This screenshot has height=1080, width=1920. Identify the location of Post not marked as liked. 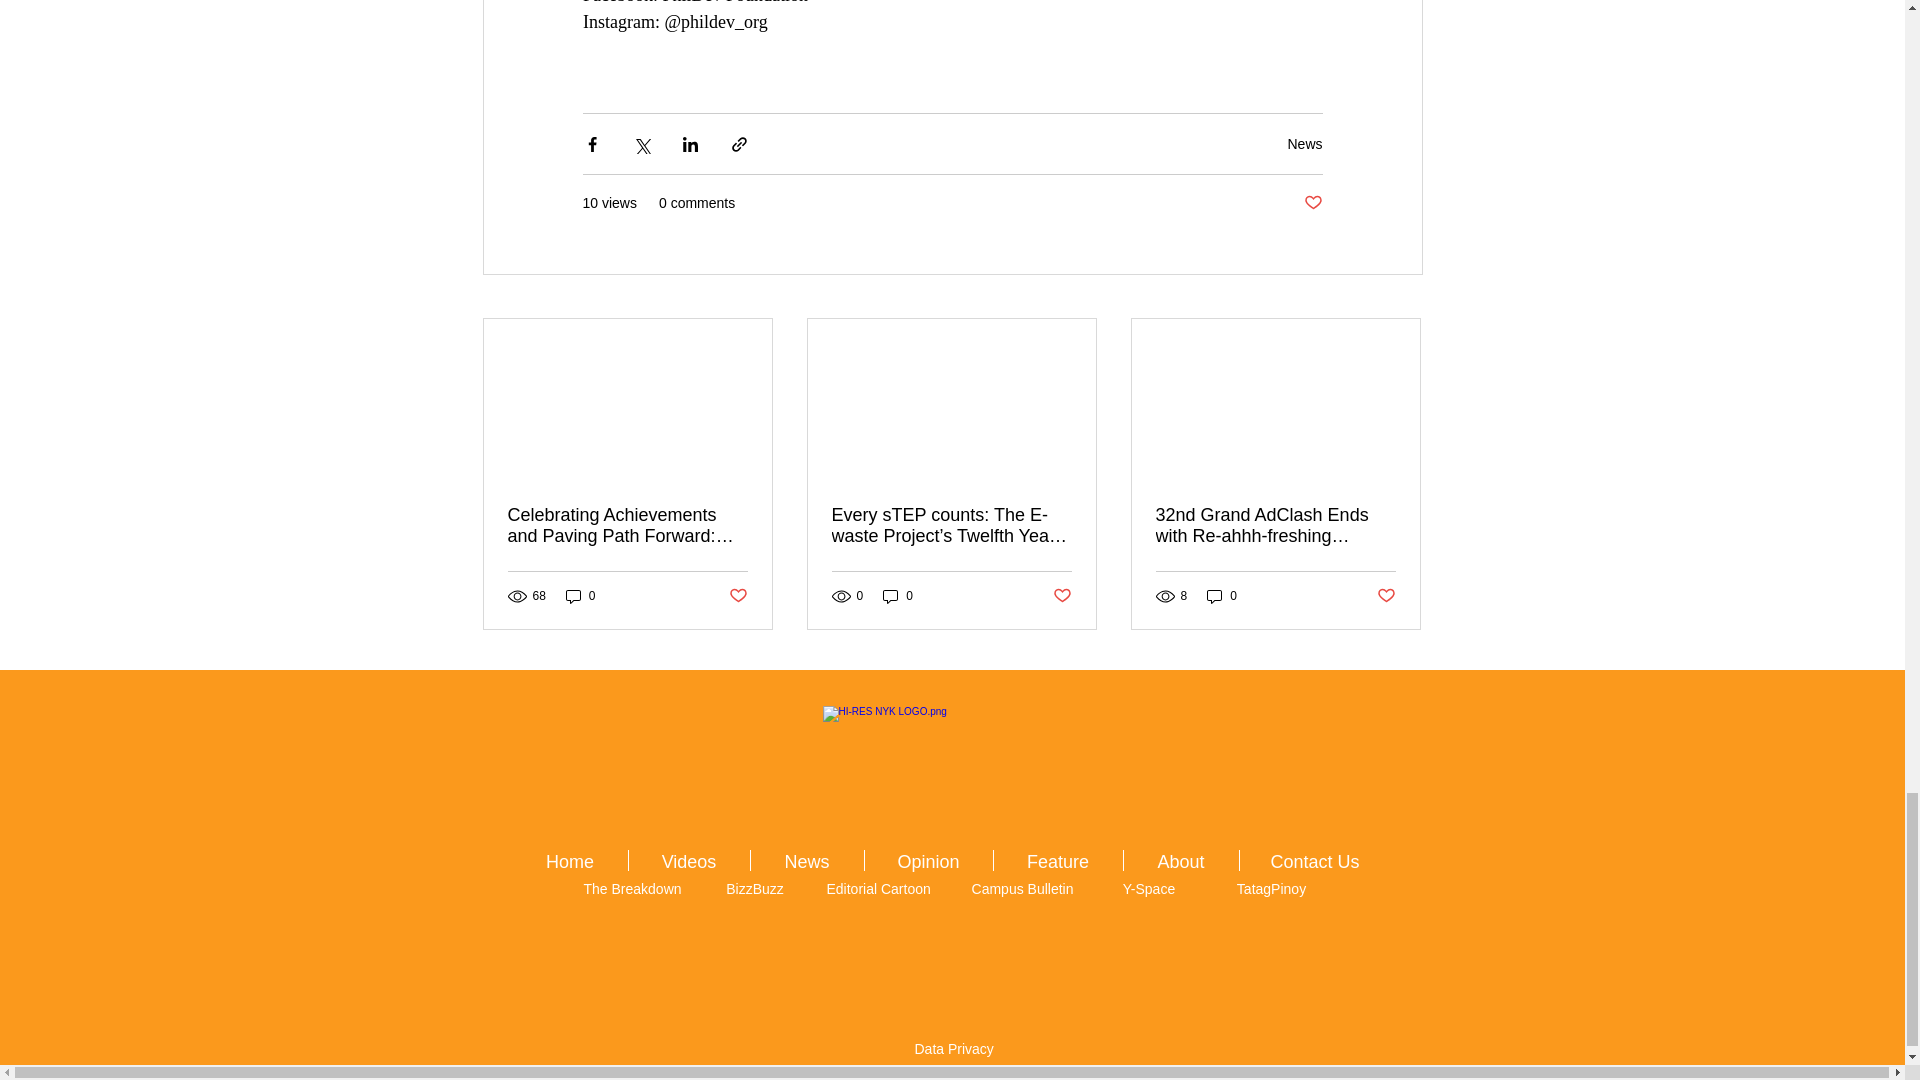
(1312, 203).